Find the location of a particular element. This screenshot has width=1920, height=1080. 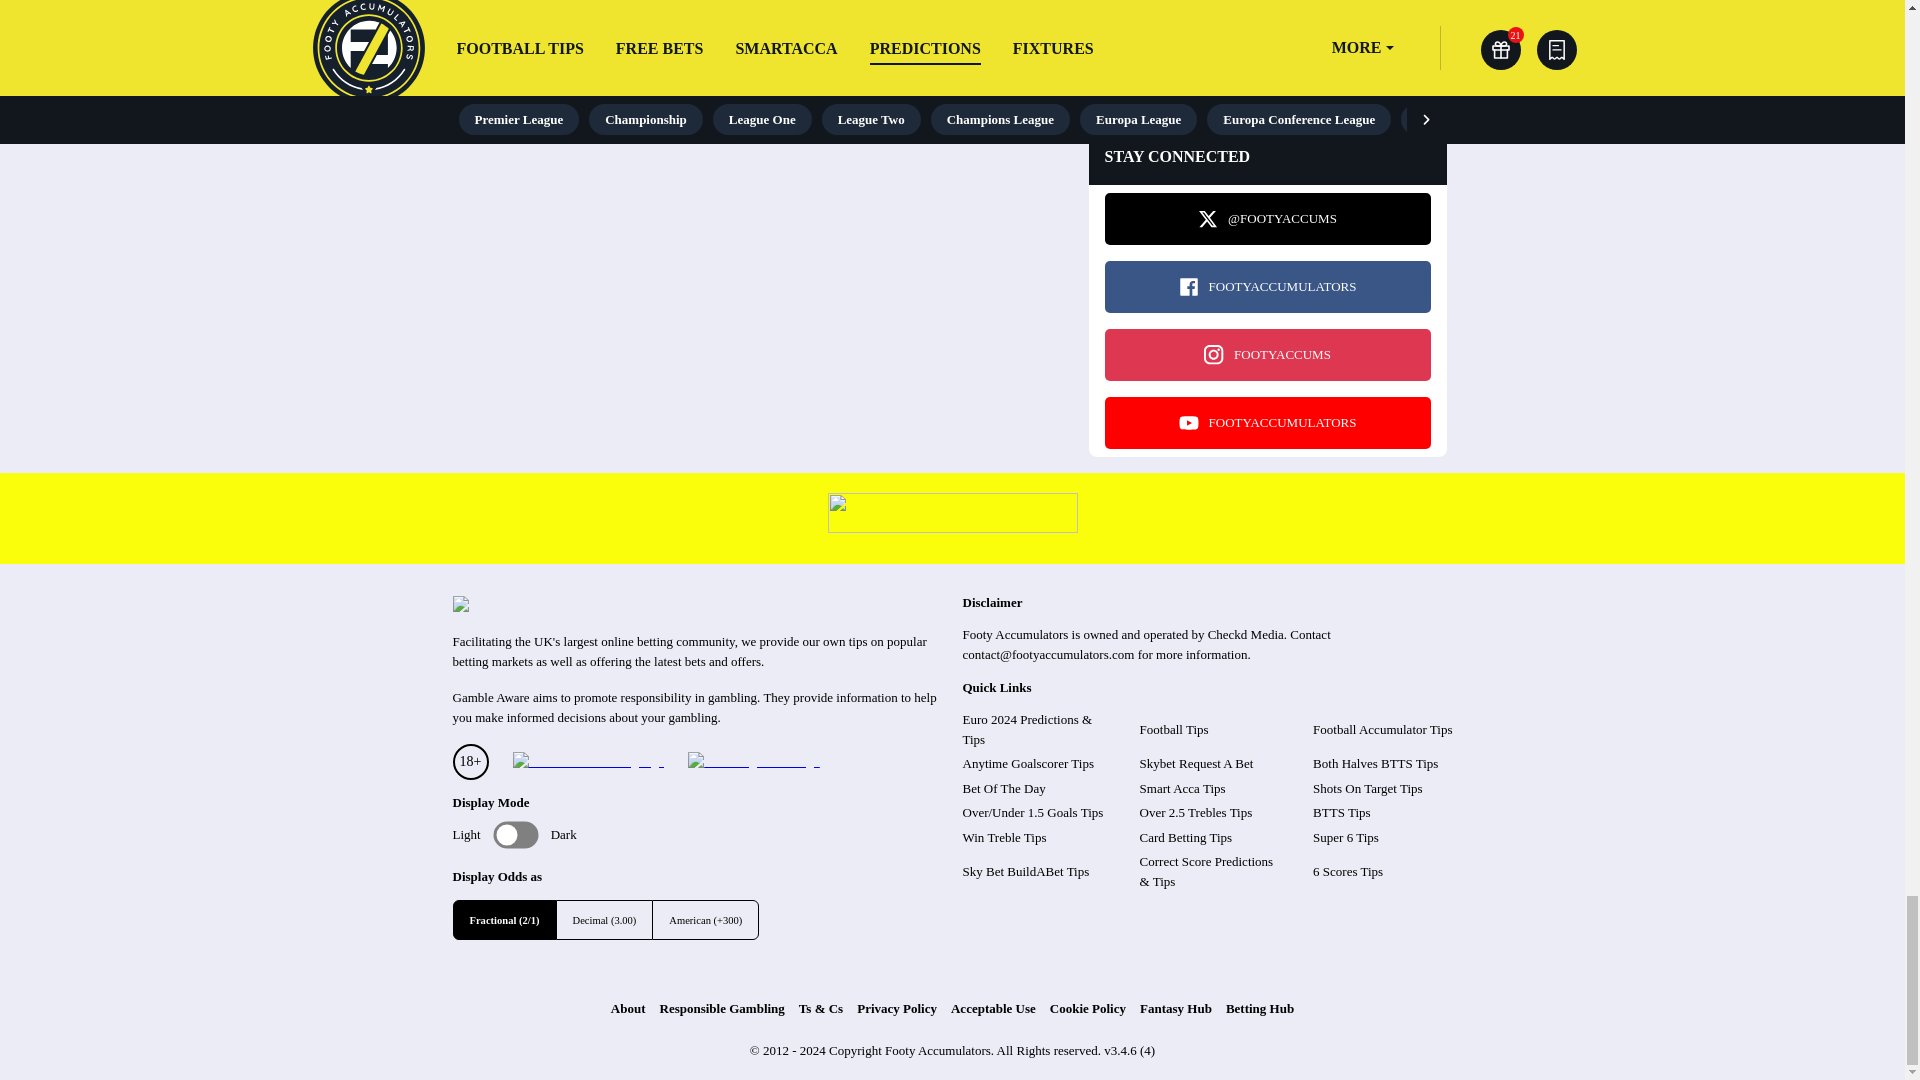

GamblingCare.ie is located at coordinates (753, 762).